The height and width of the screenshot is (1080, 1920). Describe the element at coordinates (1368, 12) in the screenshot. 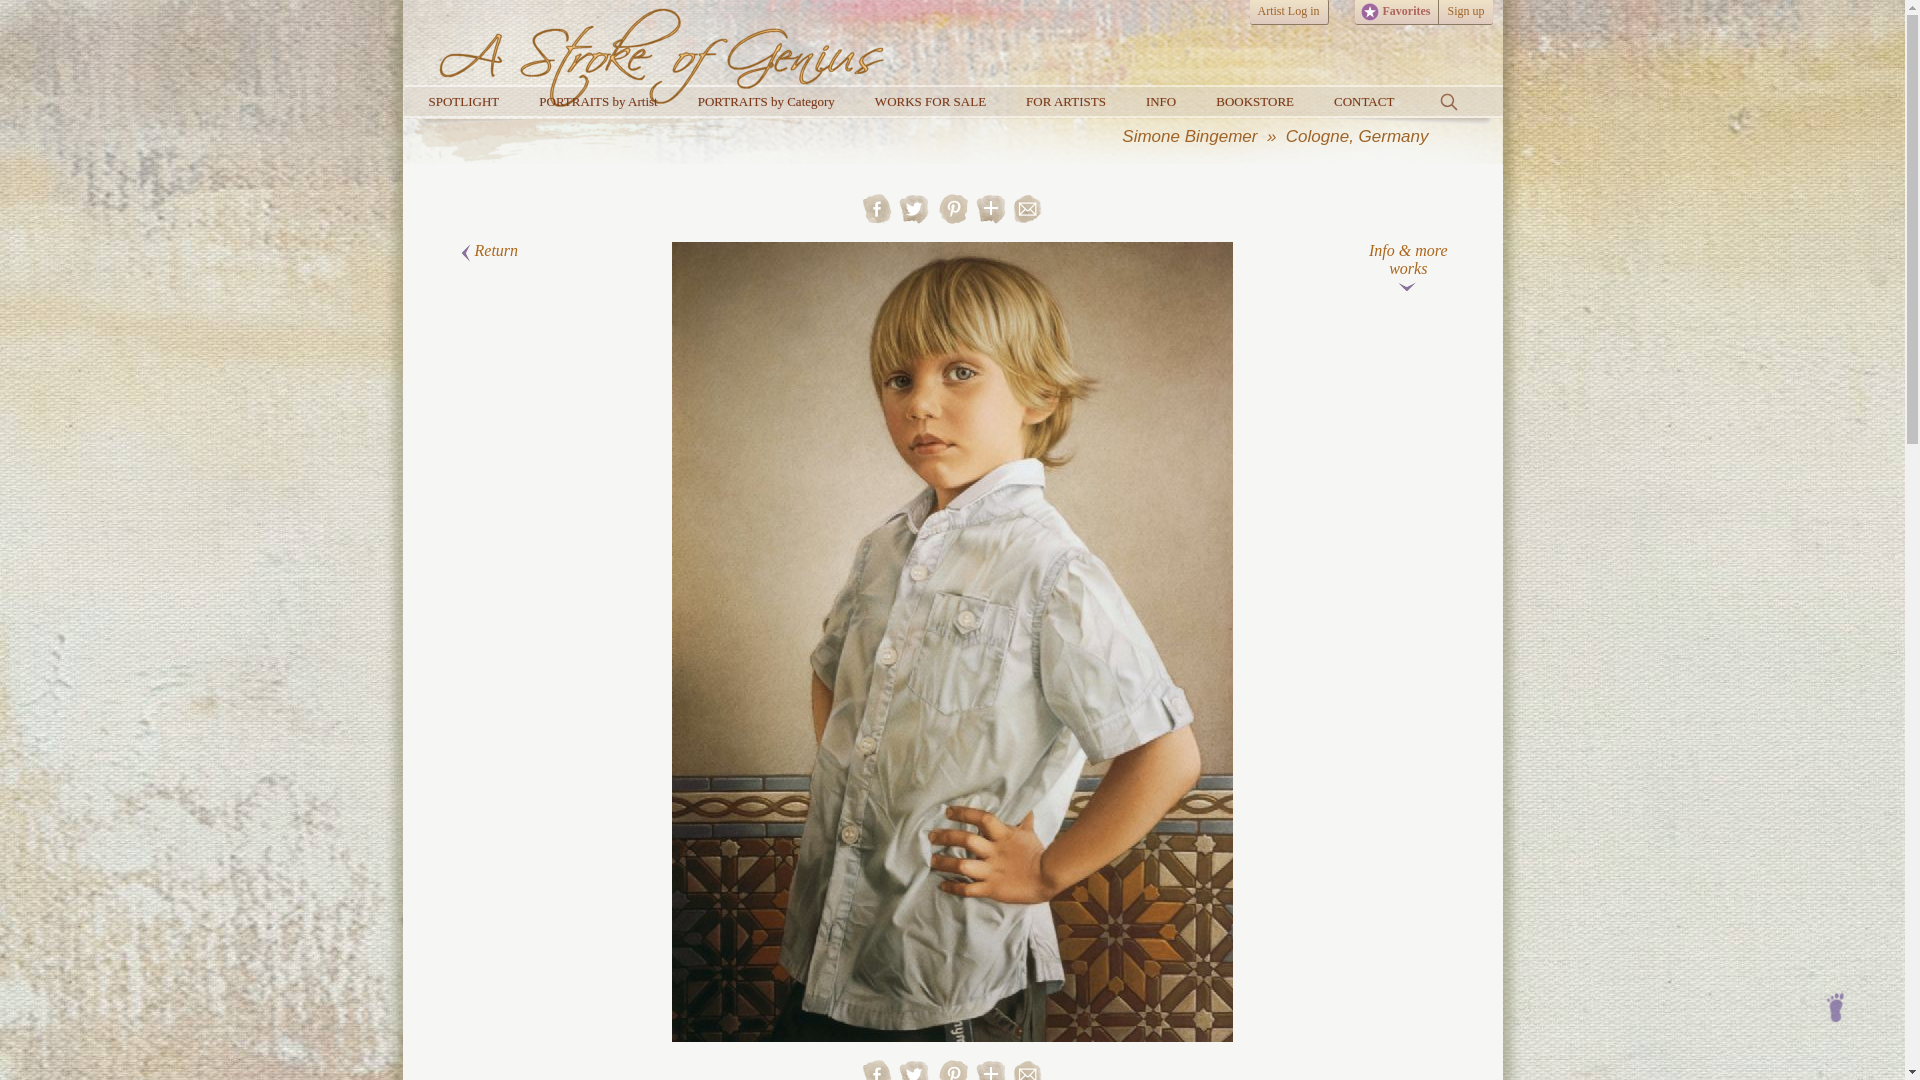

I see `Your Favorite Portraits` at that location.